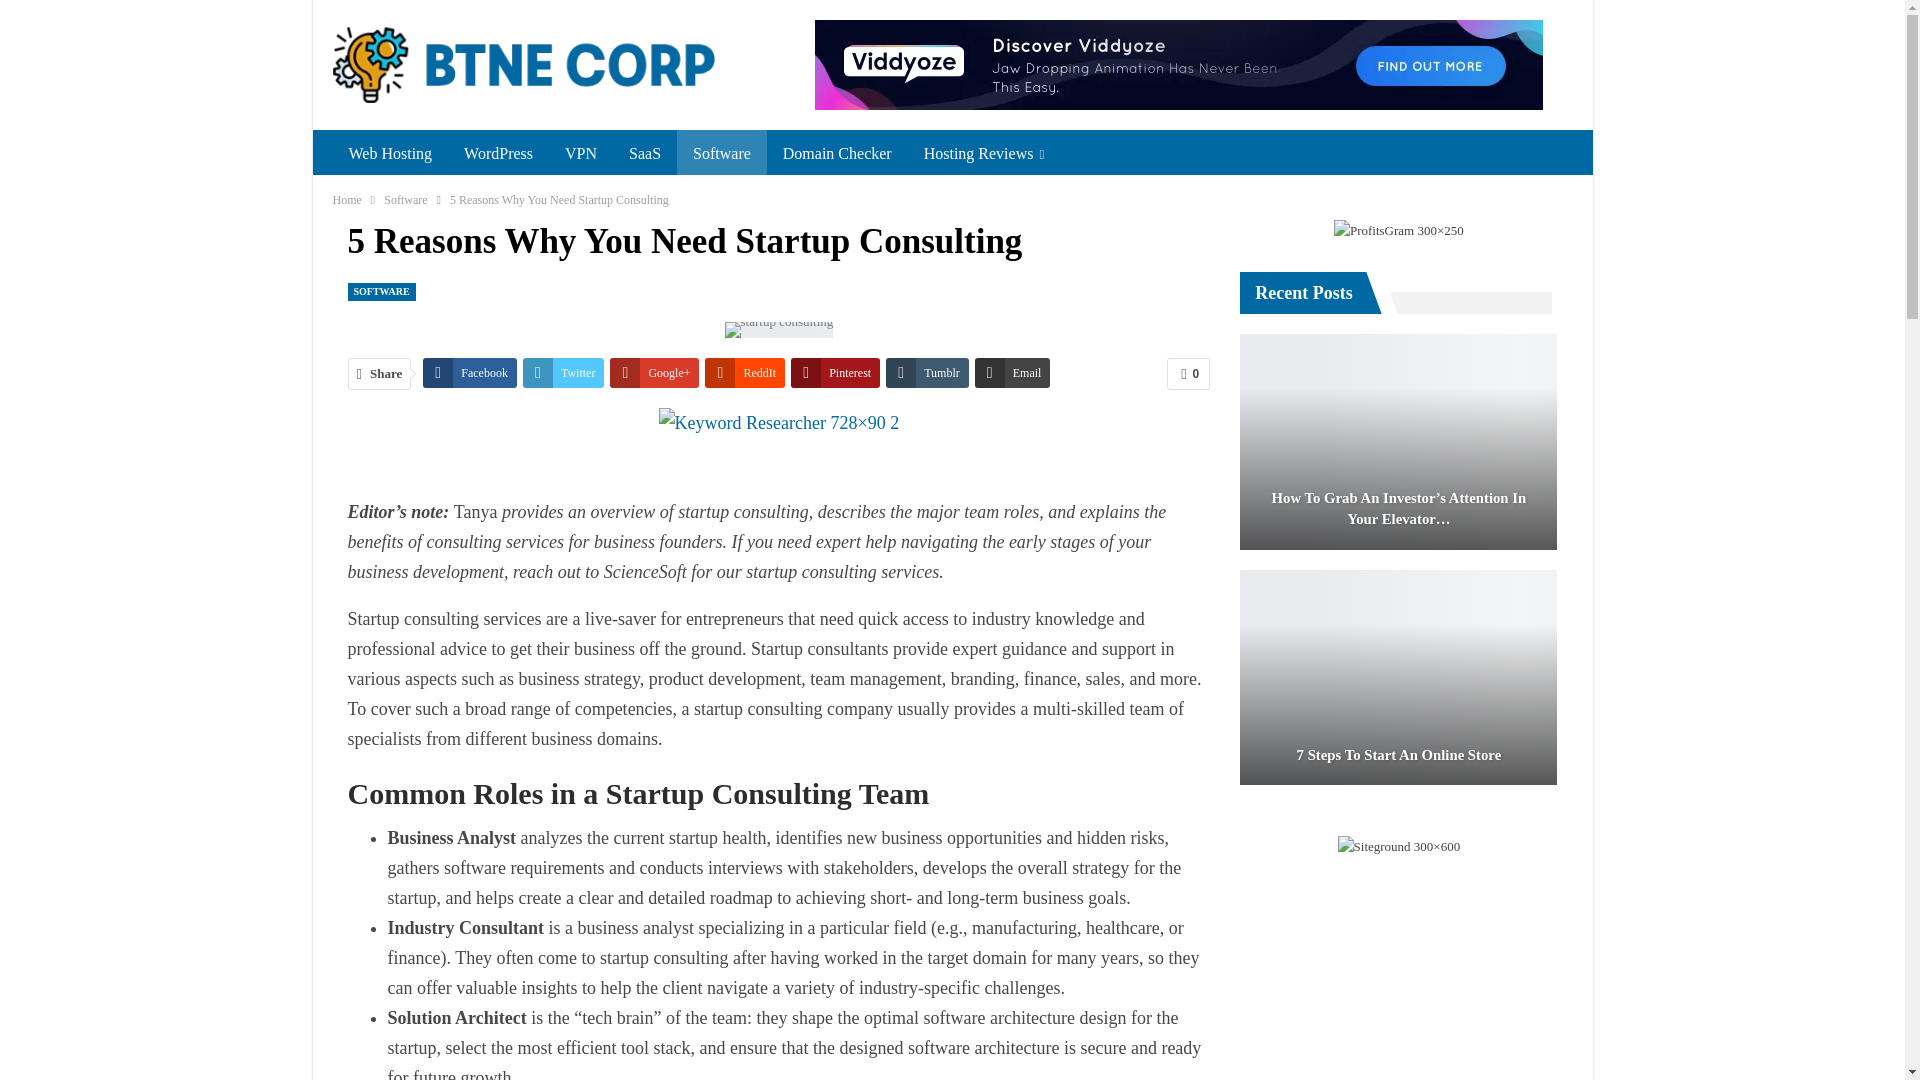  I want to click on Tumblr, so click(927, 372).